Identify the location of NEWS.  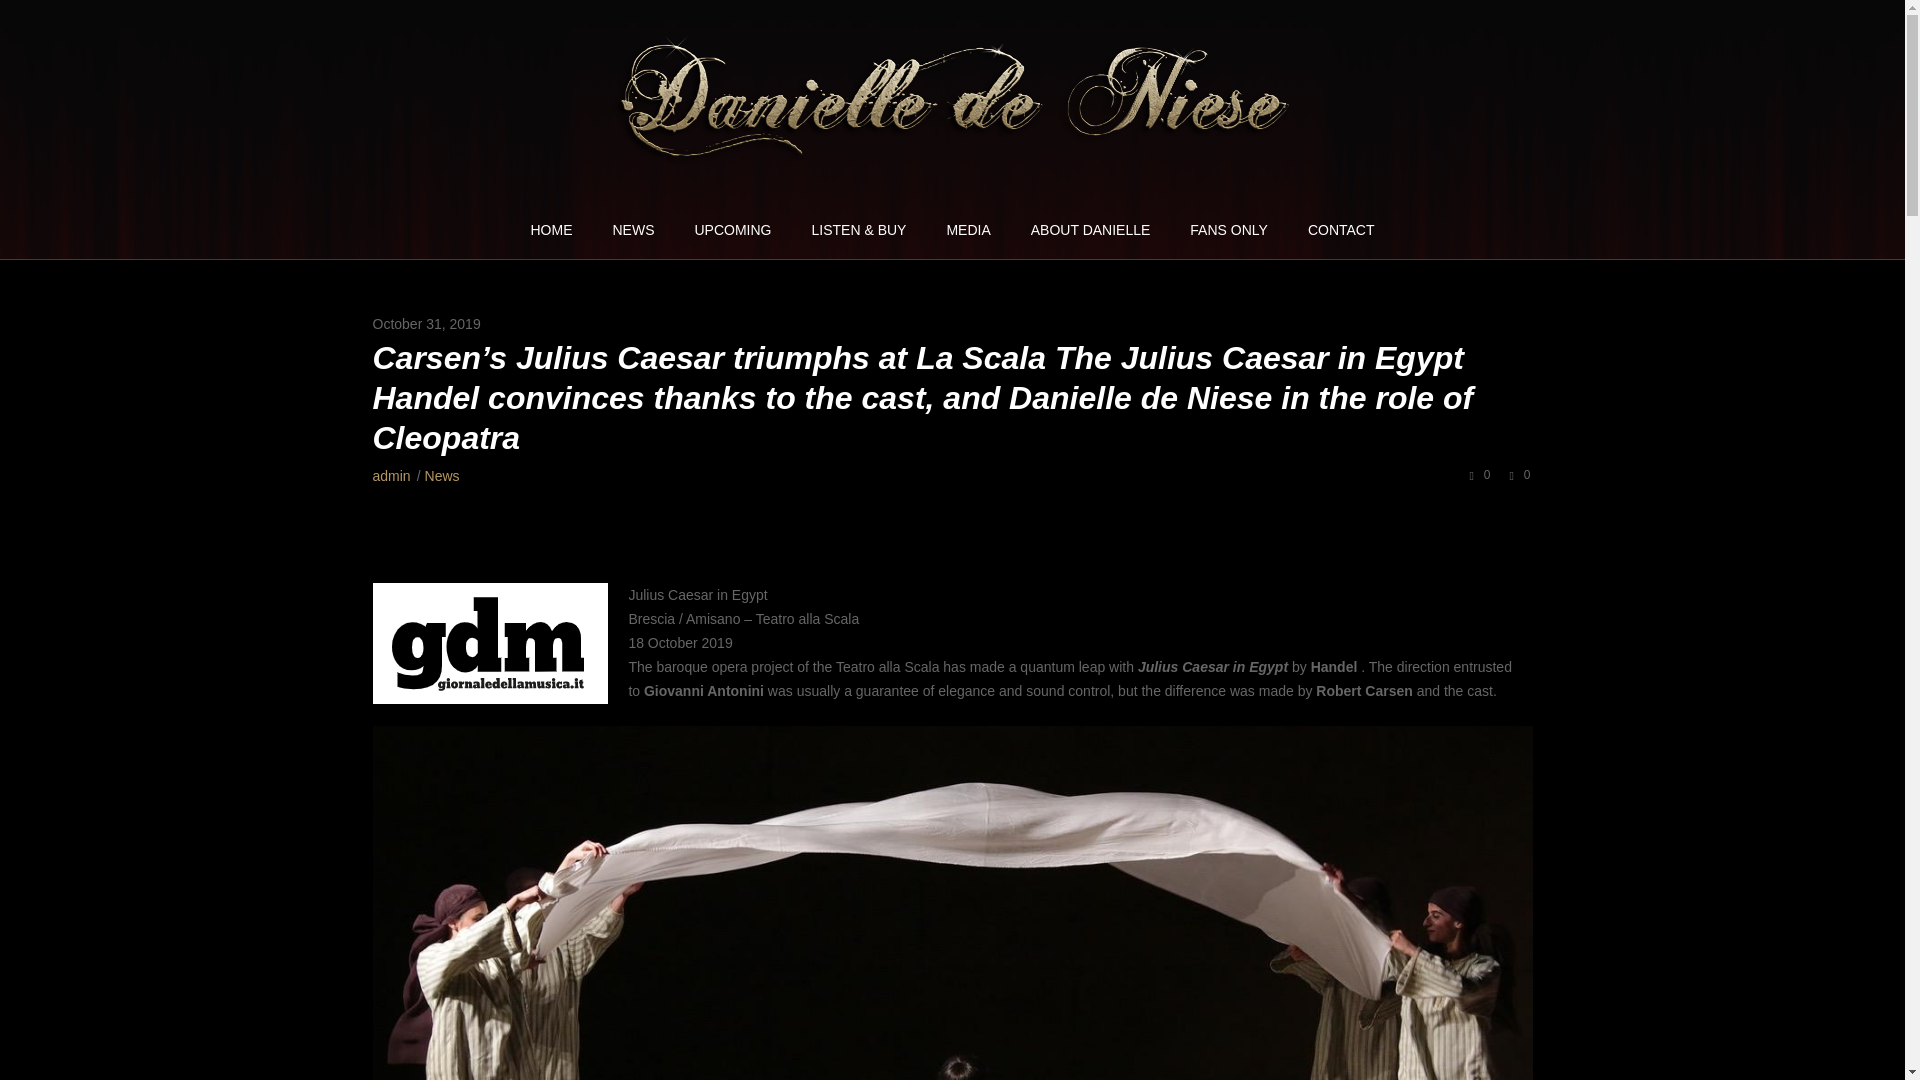
(632, 229).